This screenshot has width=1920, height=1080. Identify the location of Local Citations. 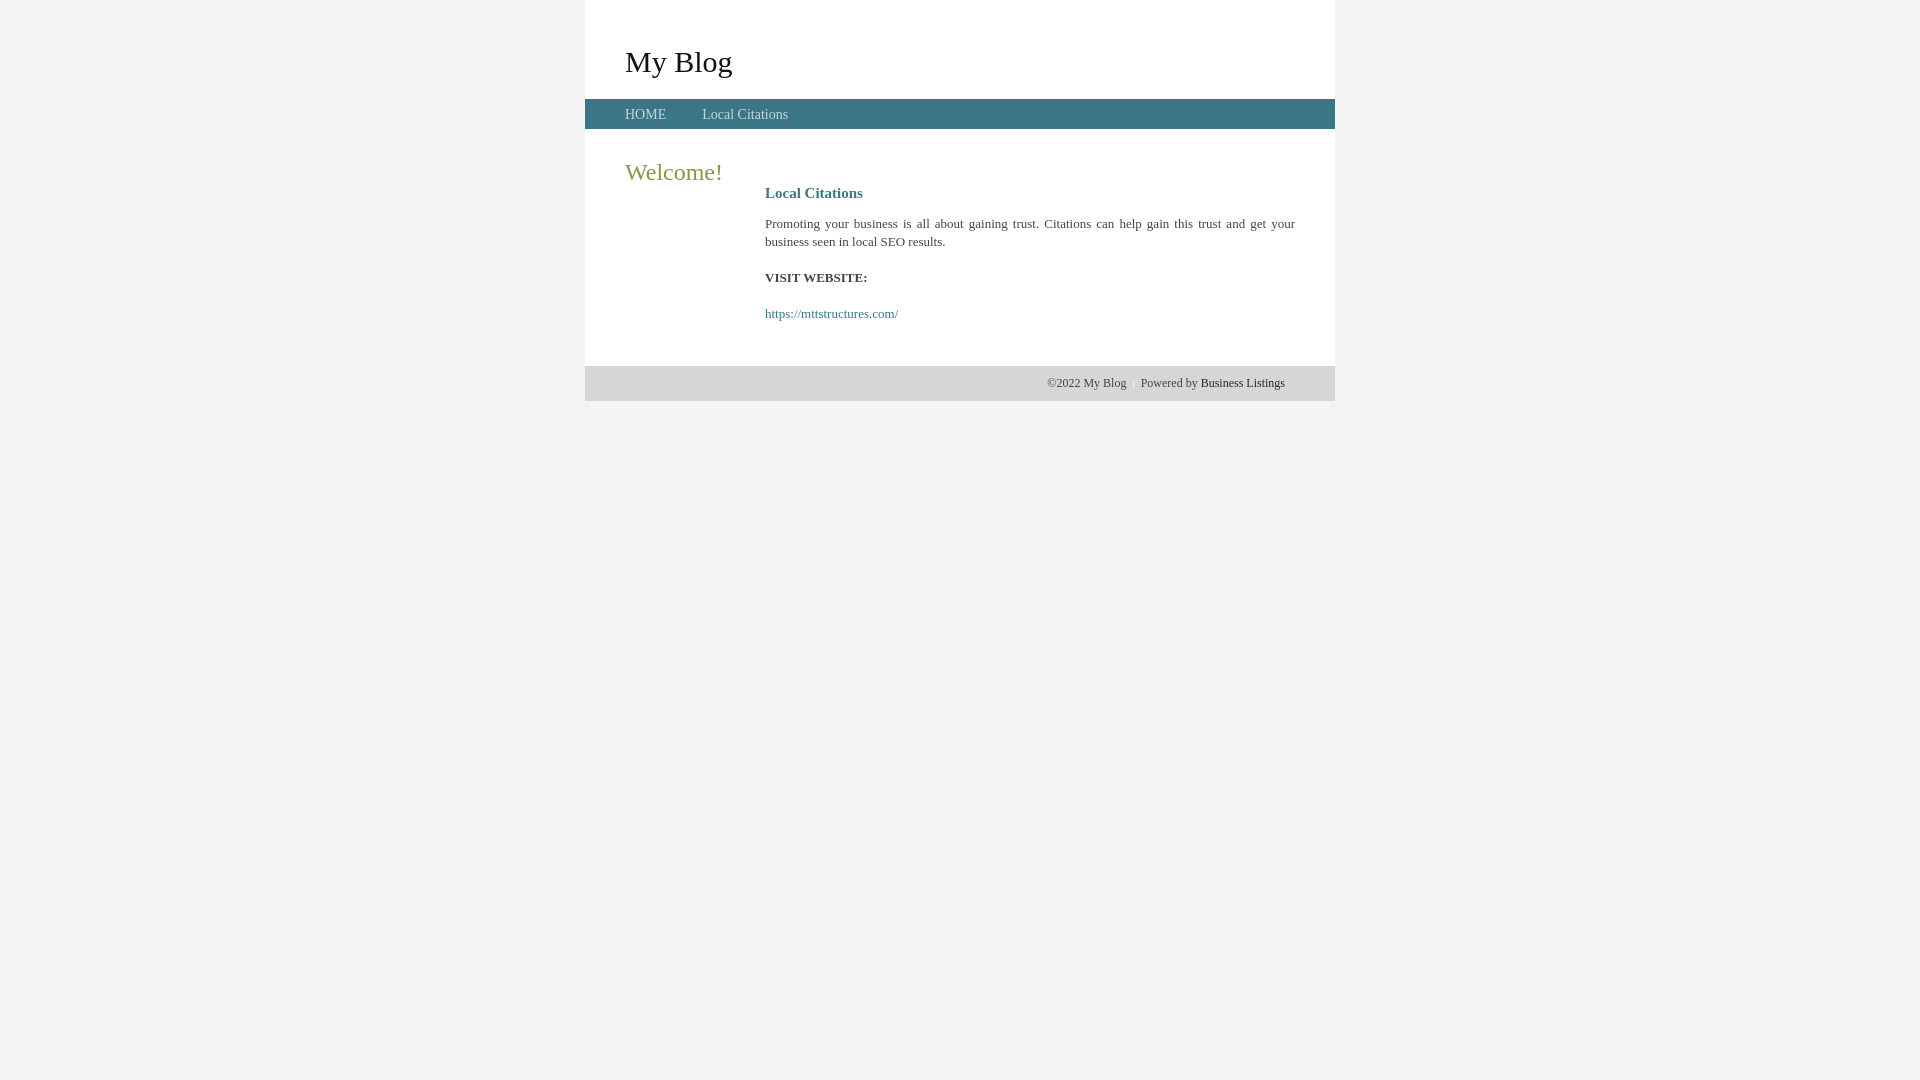
(745, 114).